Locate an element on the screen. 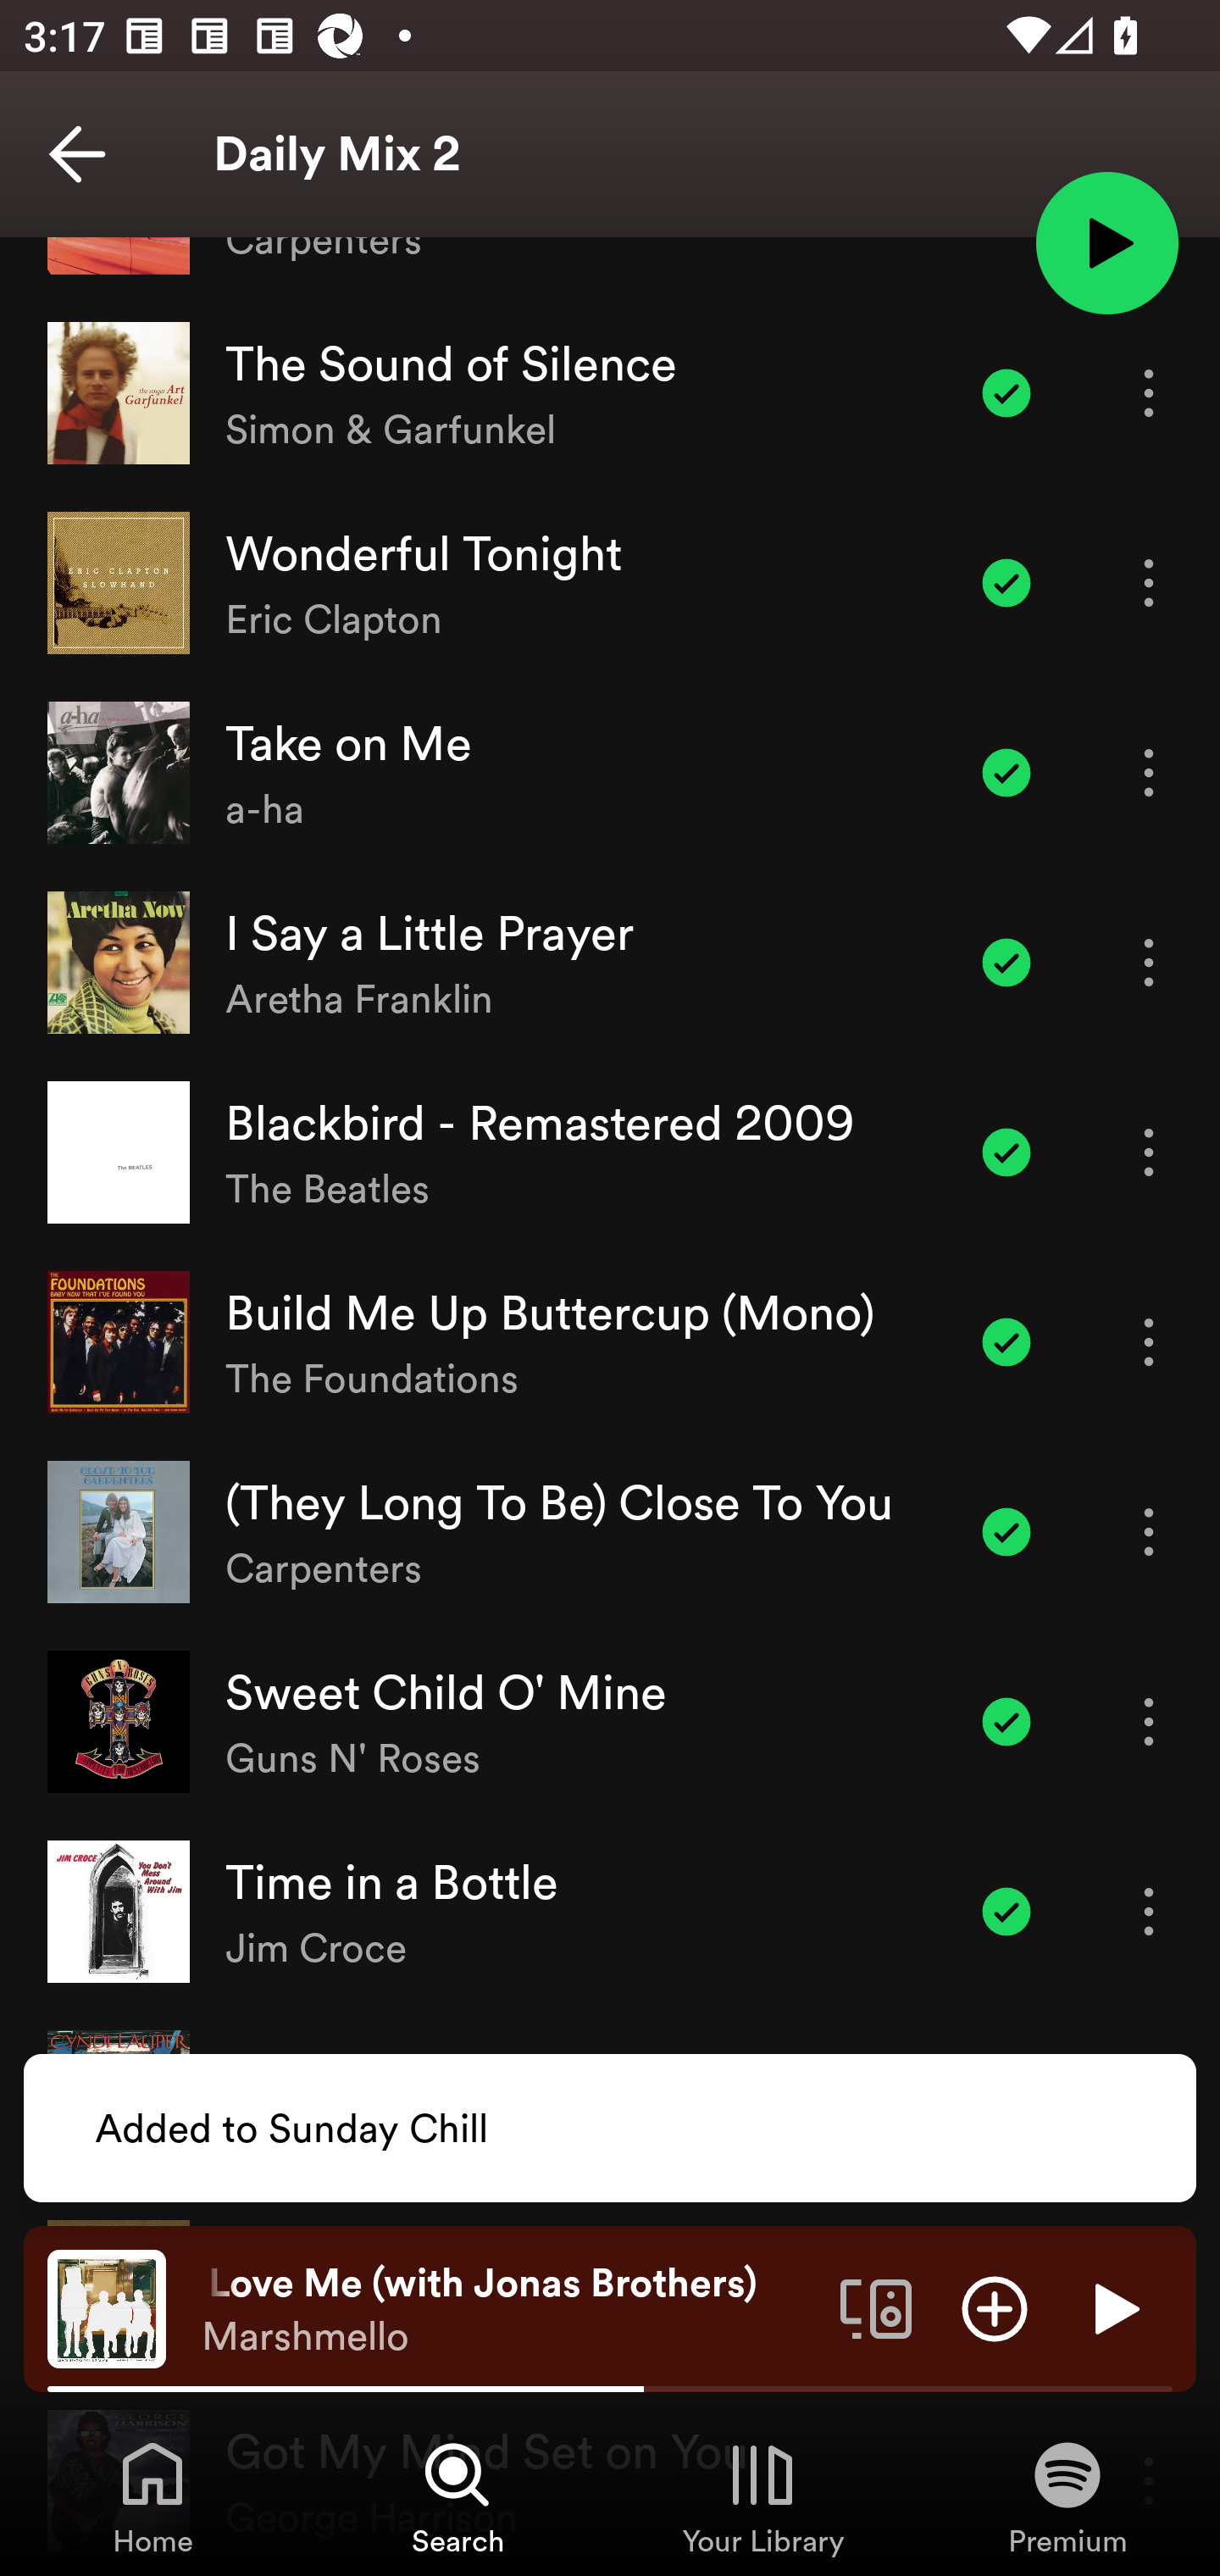 Image resolution: width=1220 pixels, height=2576 pixels. More options for song Build Me Up Buttercup (Mono) is located at coordinates (1149, 1341).